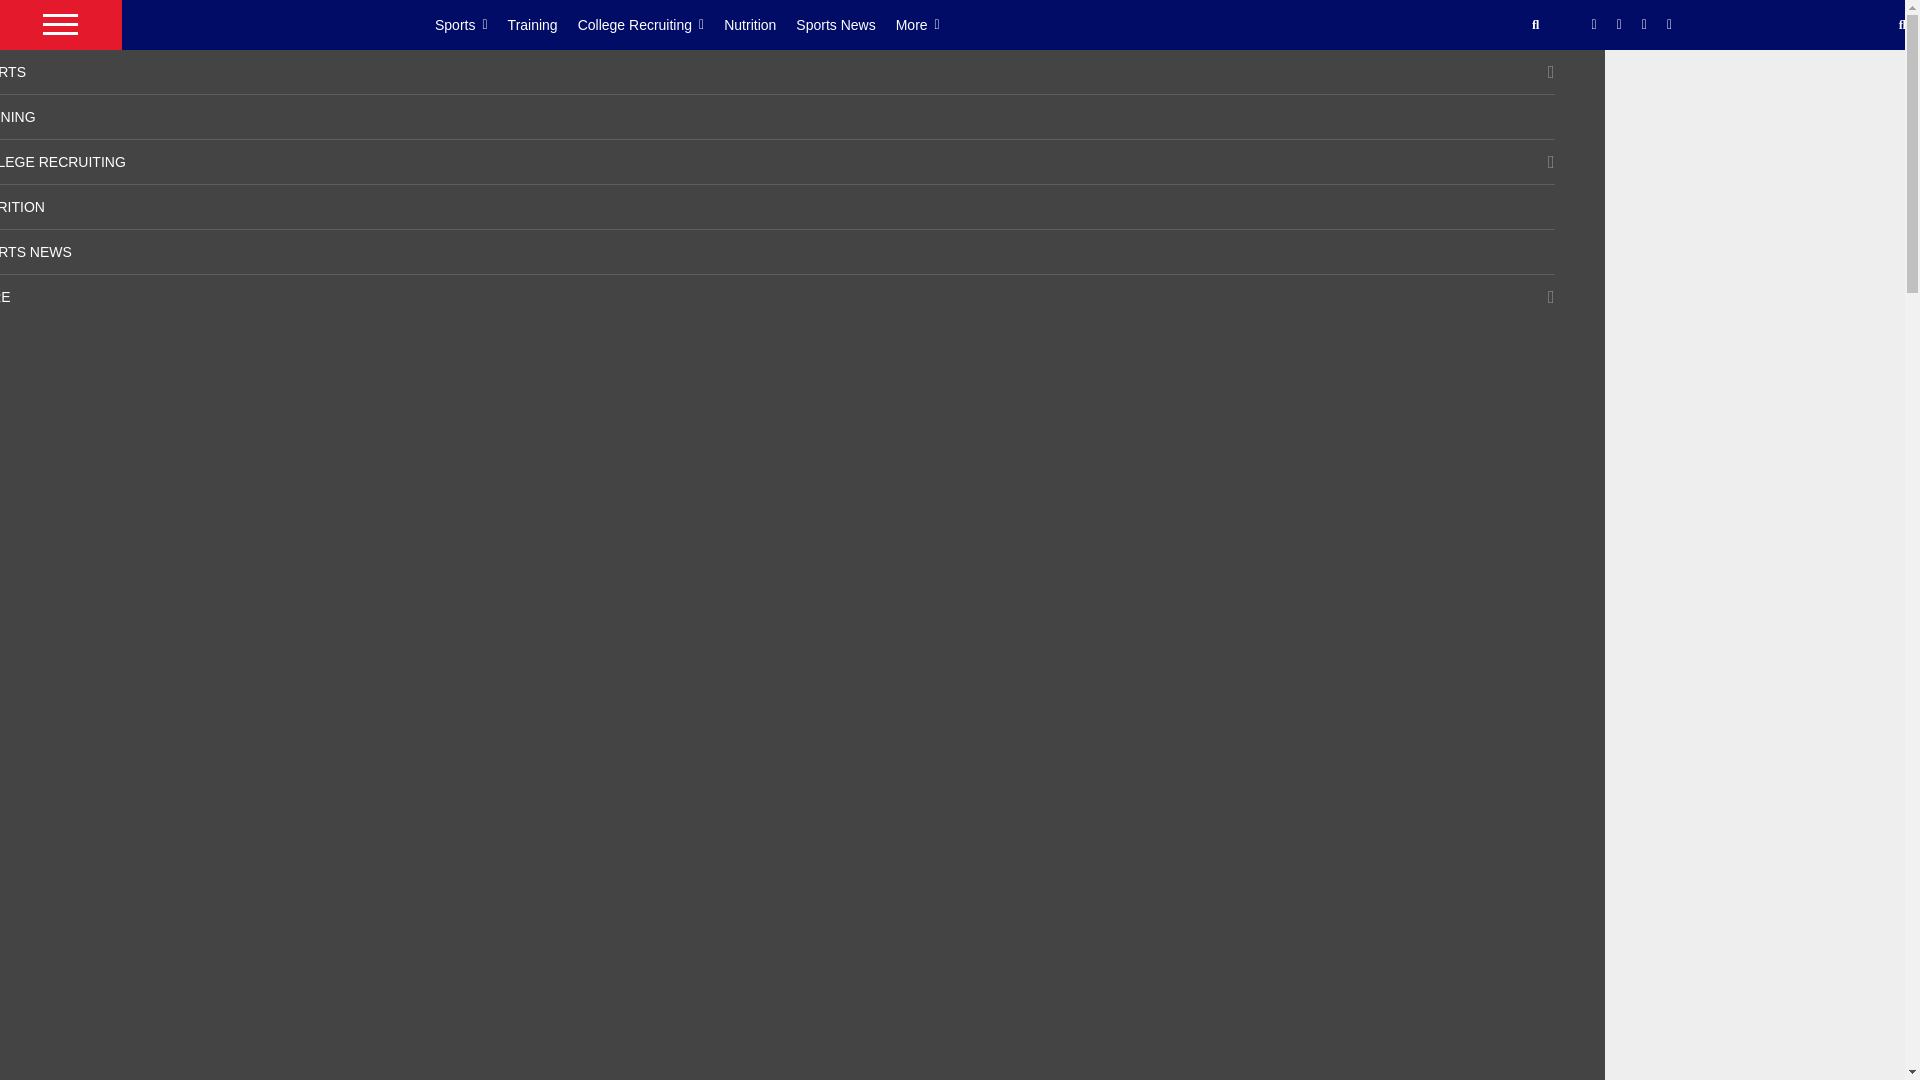 Image resolution: width=1920 pixels, height=1080 pixels. What do you see at coordinates (651, 24) in the screenshot?
I see `College Recruiting` at bounding box center [651, 24].